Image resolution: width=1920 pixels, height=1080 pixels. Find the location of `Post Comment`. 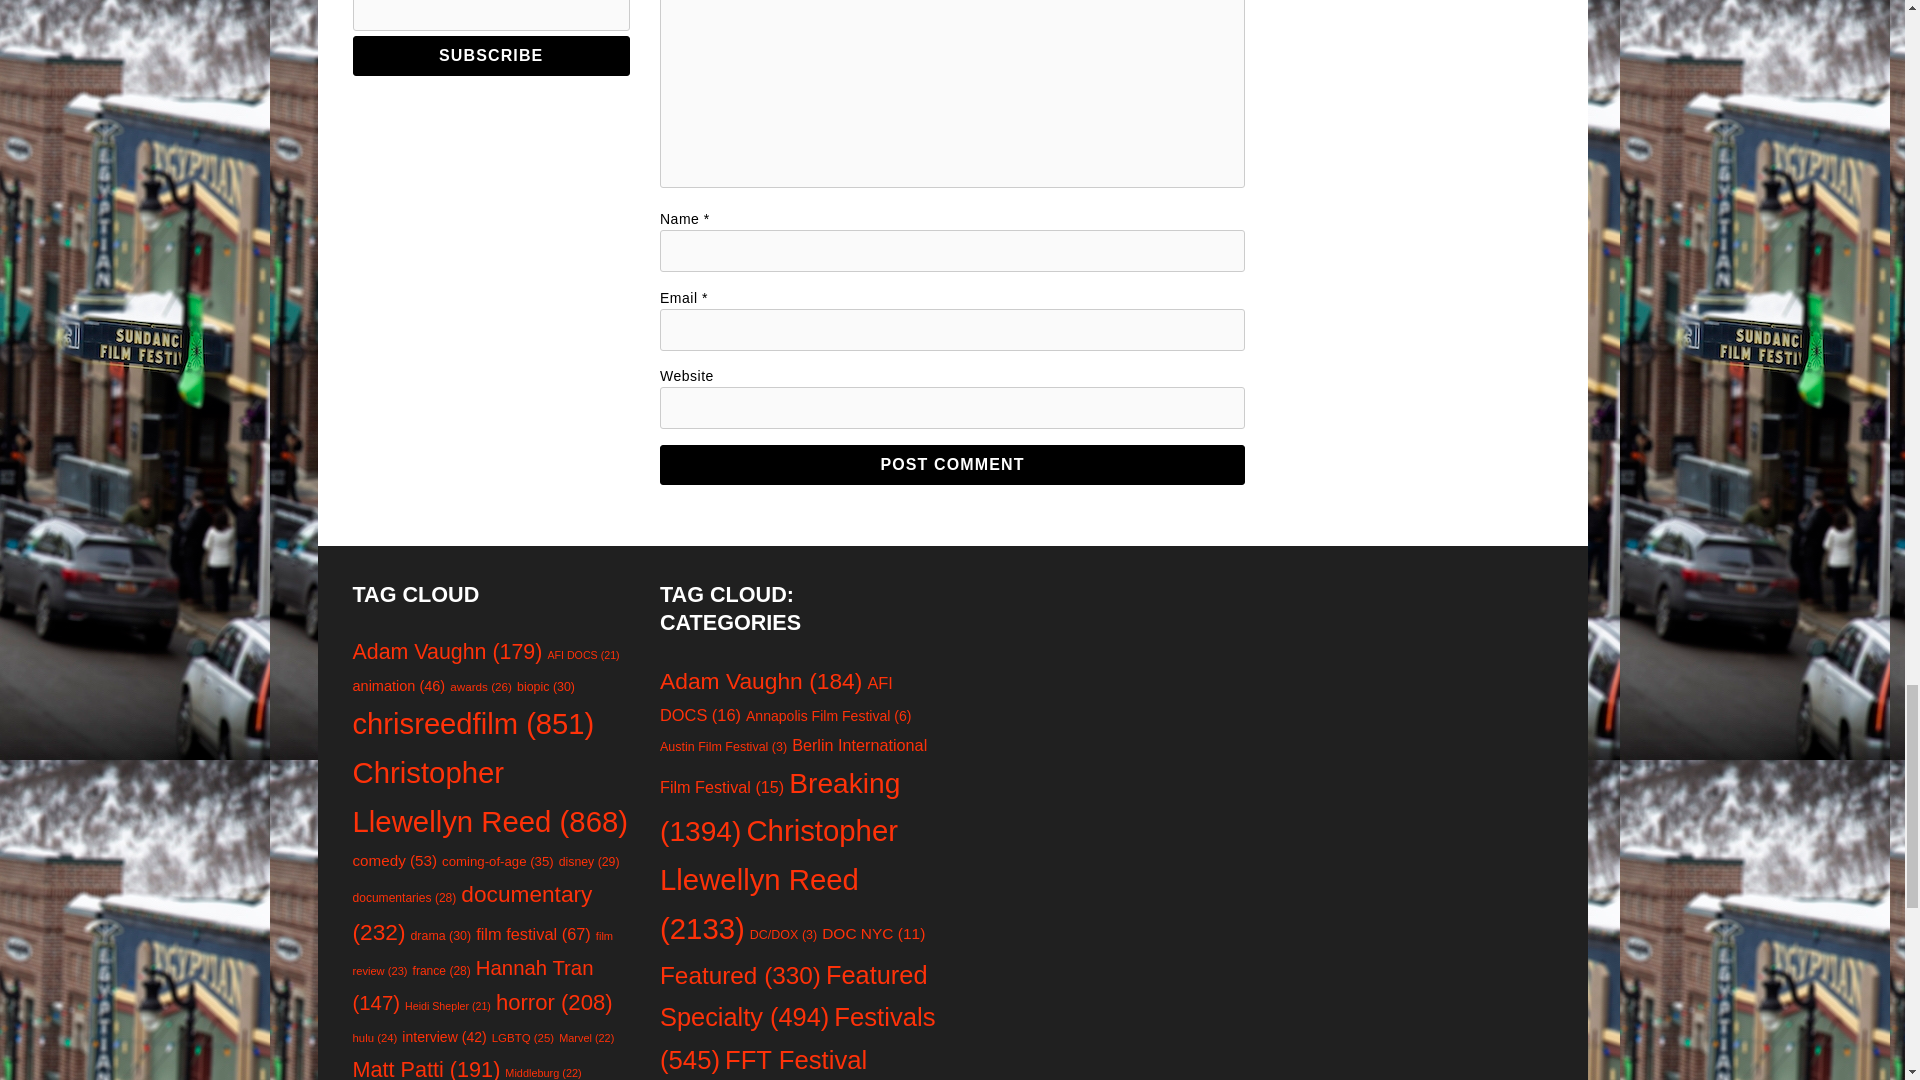

Post Comment is located at coordinates (952, 464).